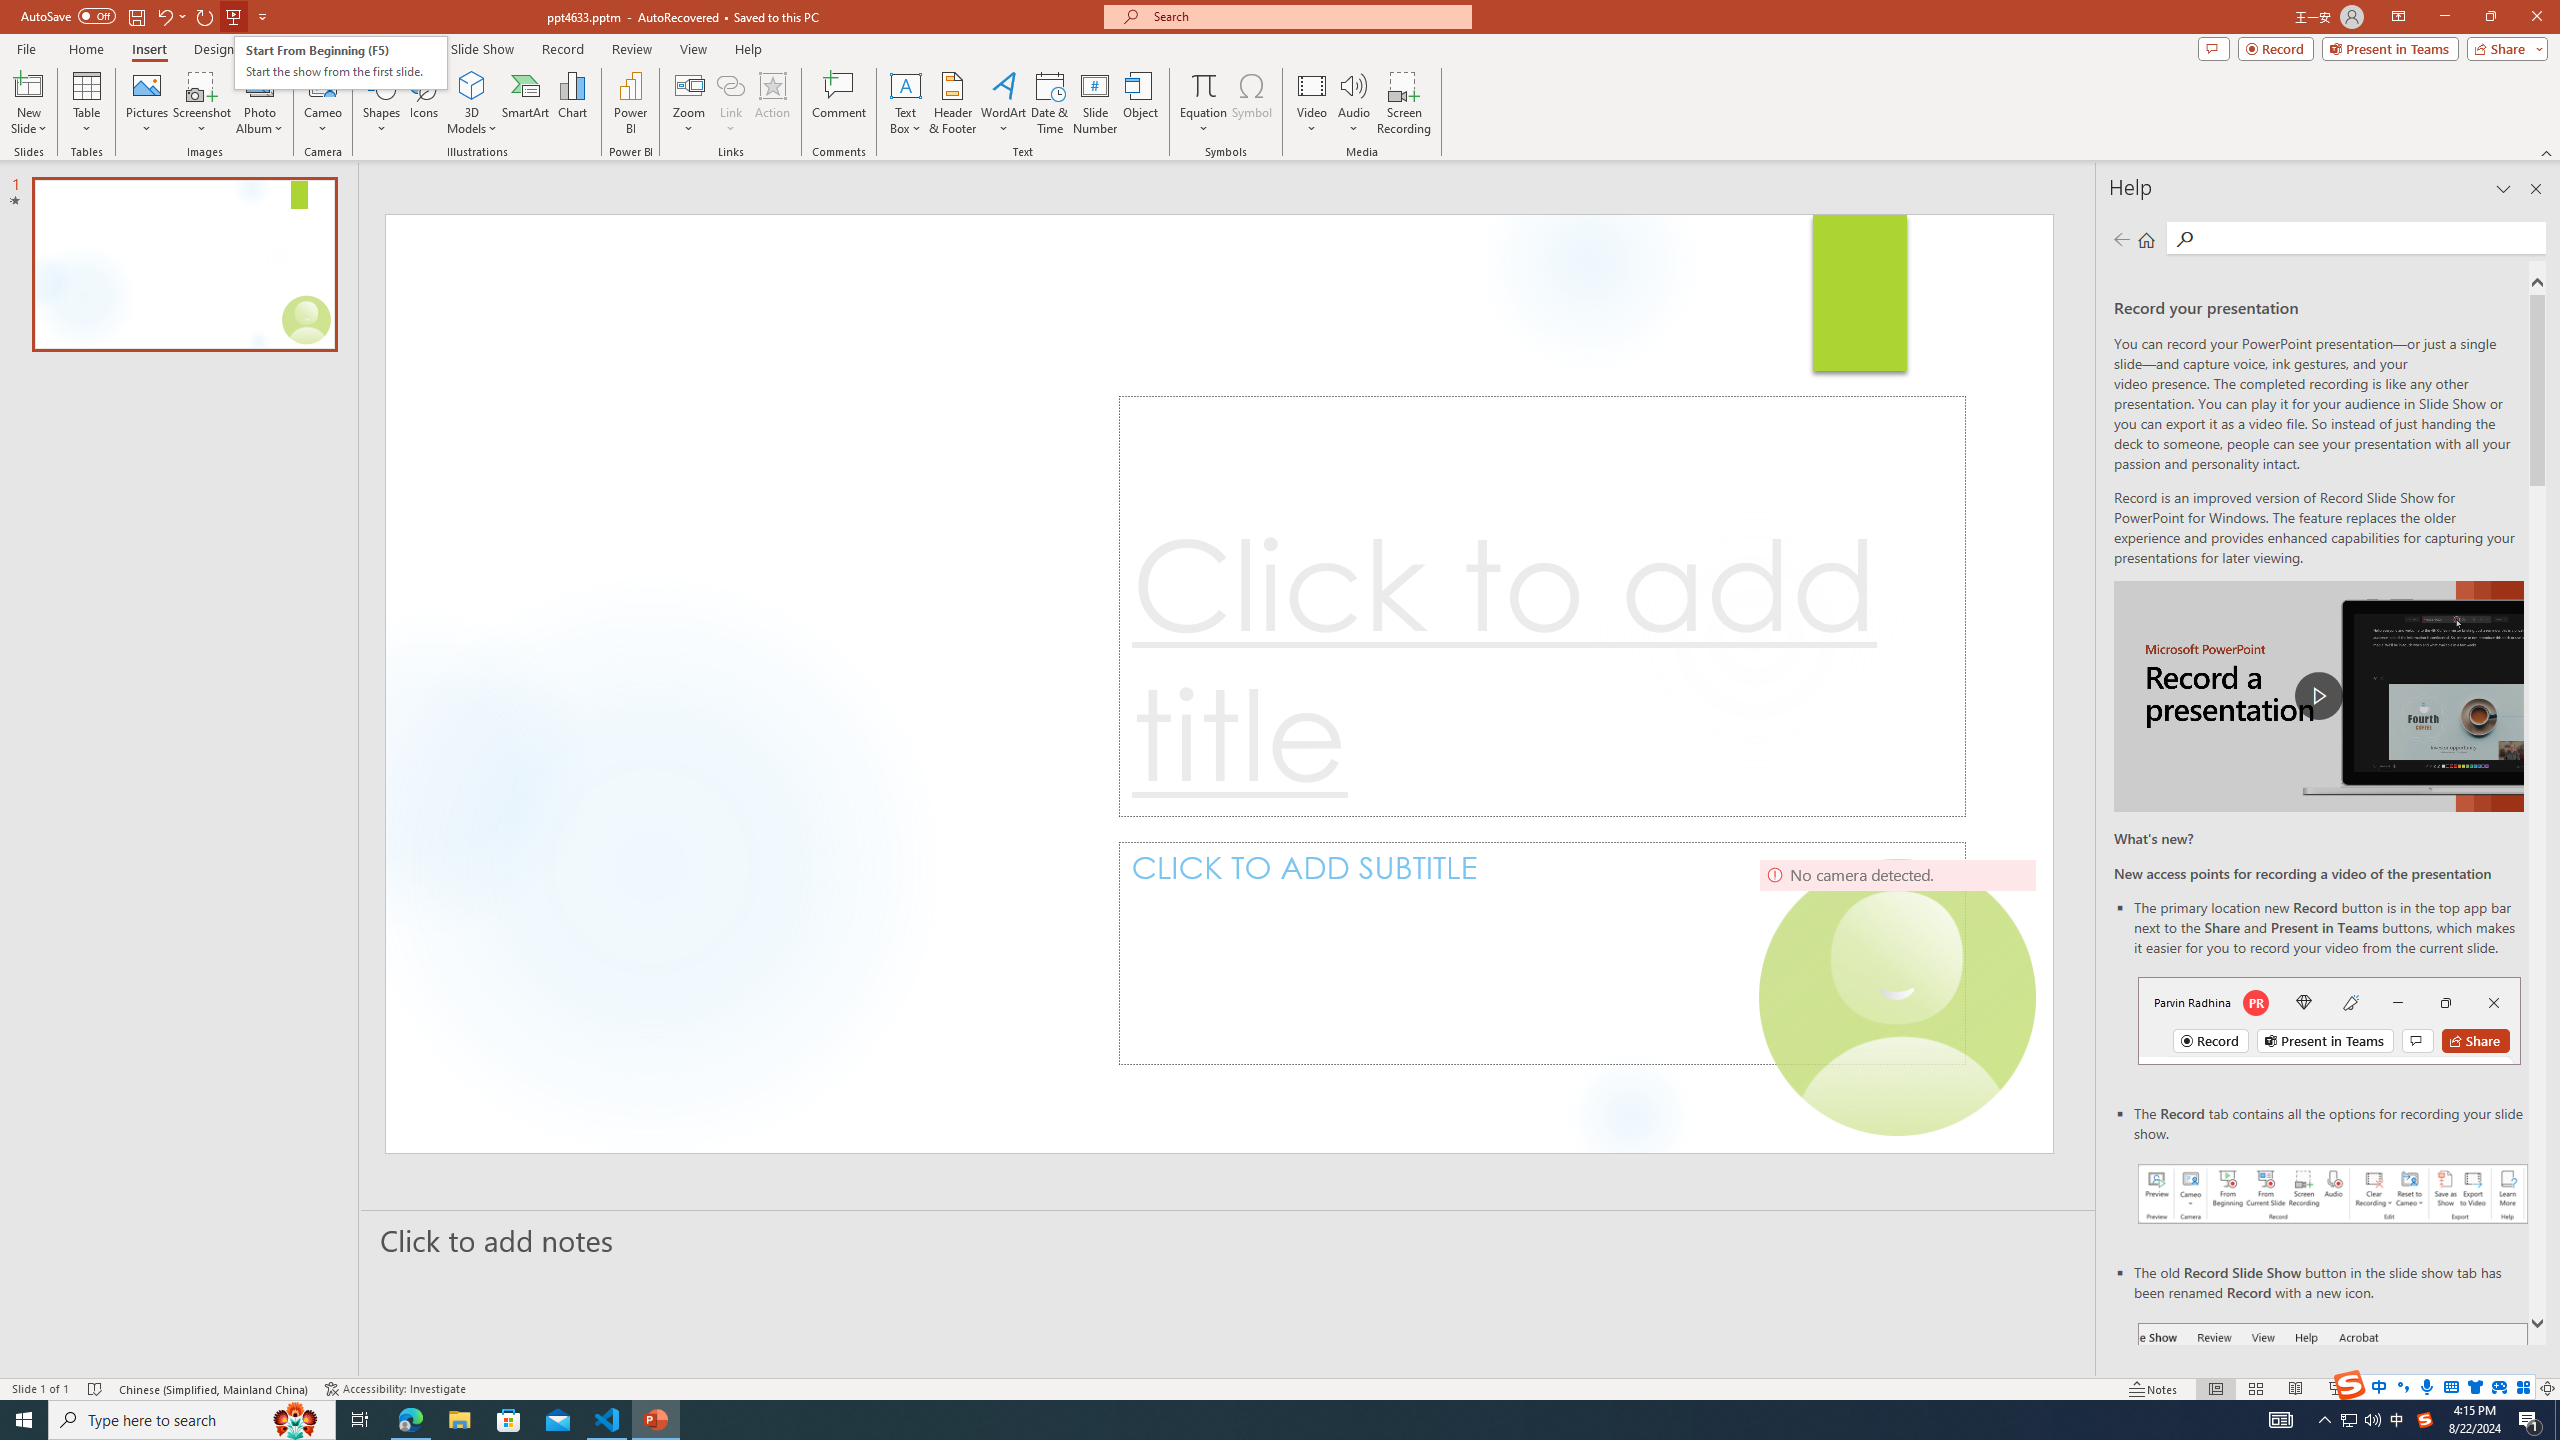 This screenshot has height=1440, width=2560. Describe the element at coordinates (906, 85) in the screenshot. I see `Draw Horizontal Text Box` at that location.